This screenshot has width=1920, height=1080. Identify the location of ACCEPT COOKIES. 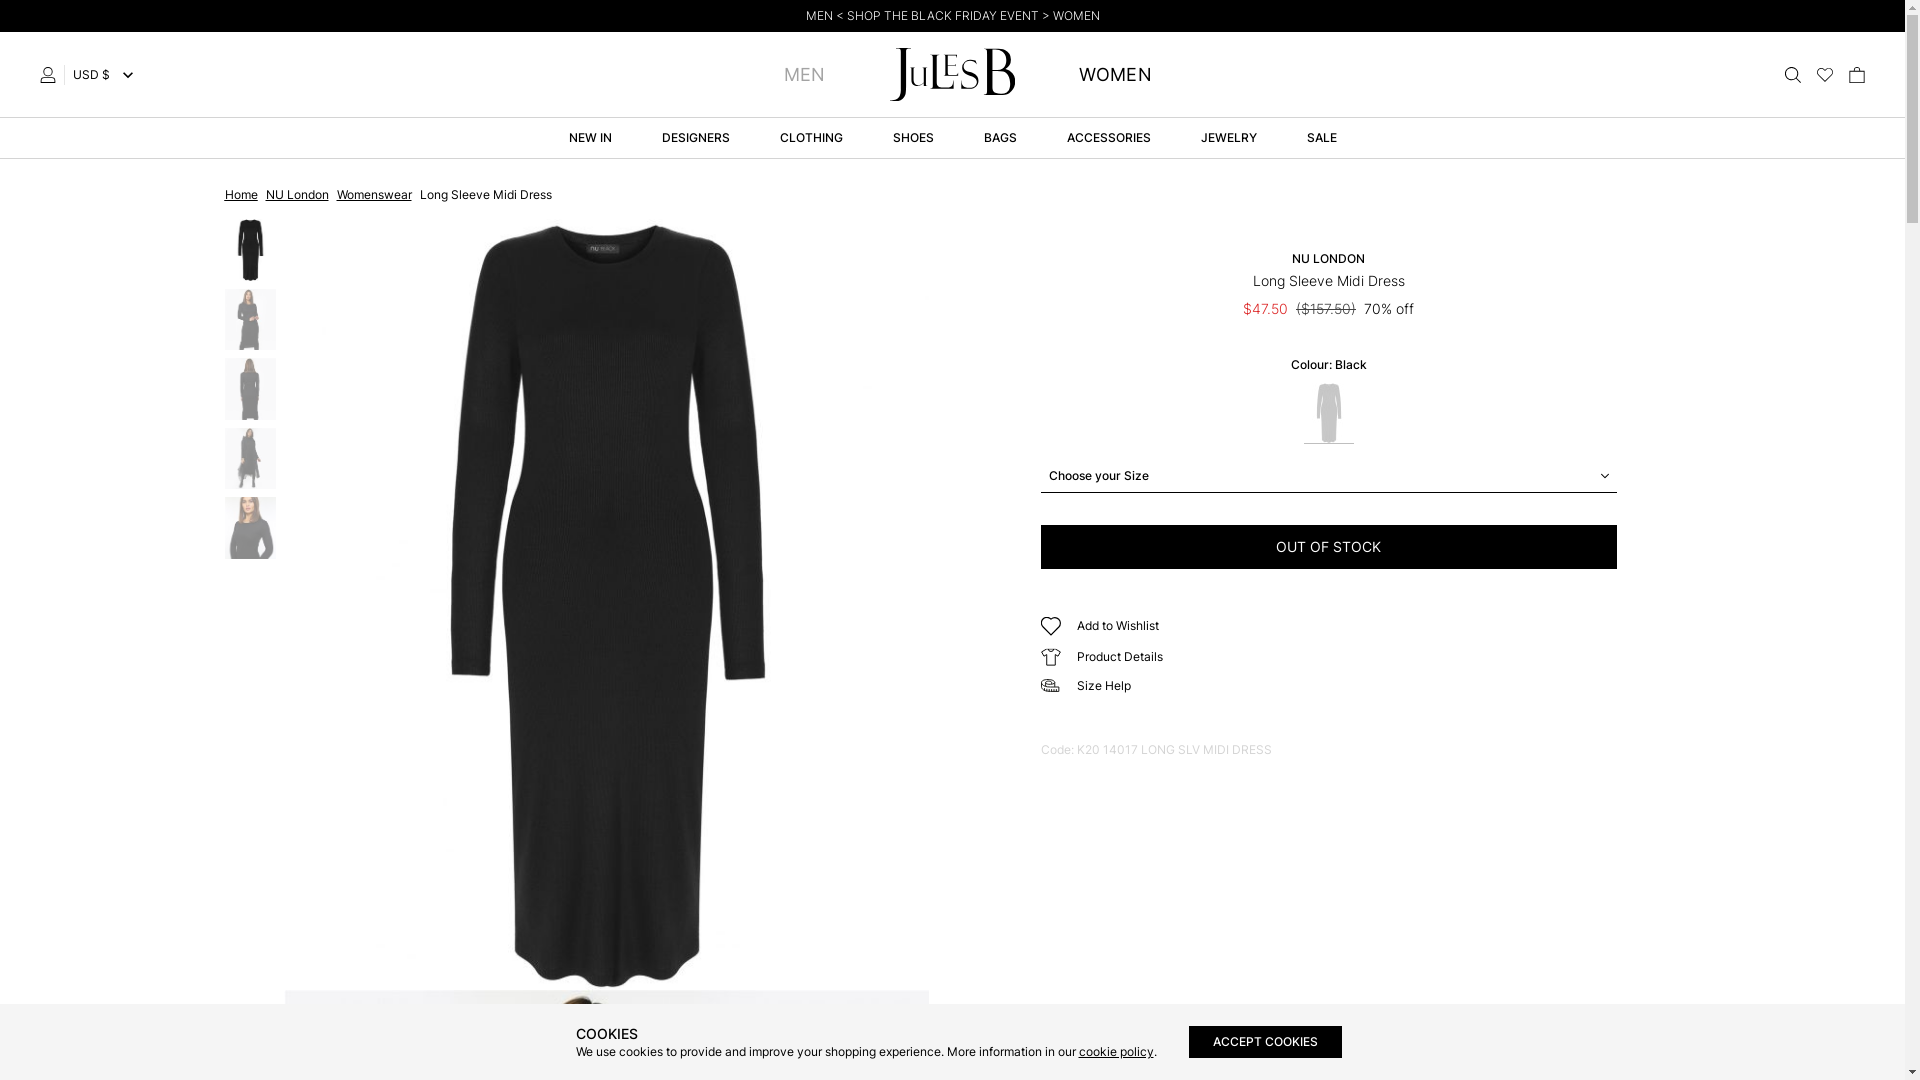
(1264, 1042).